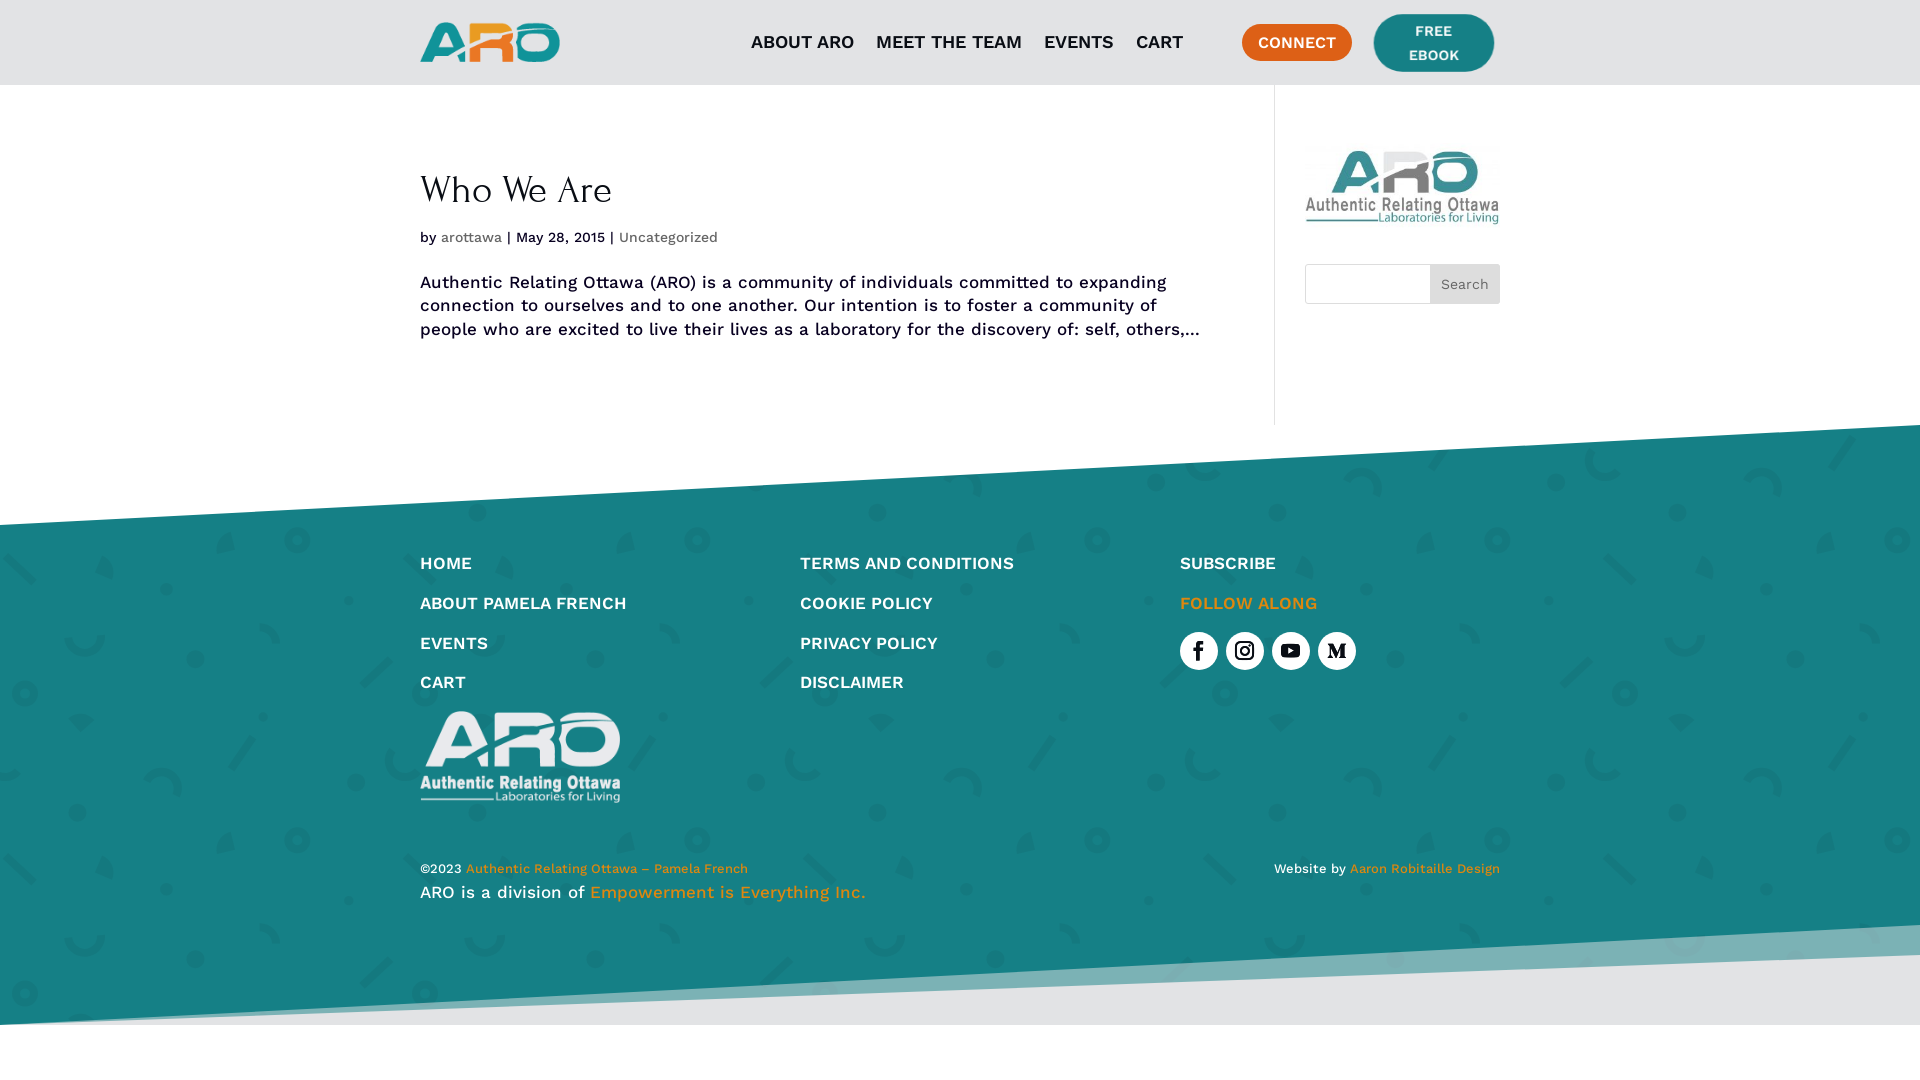 Image resolution: width=1920 pixels, height=1080 pixels. I want to click on Empowerment is Everything Inc., so click(728, 892).